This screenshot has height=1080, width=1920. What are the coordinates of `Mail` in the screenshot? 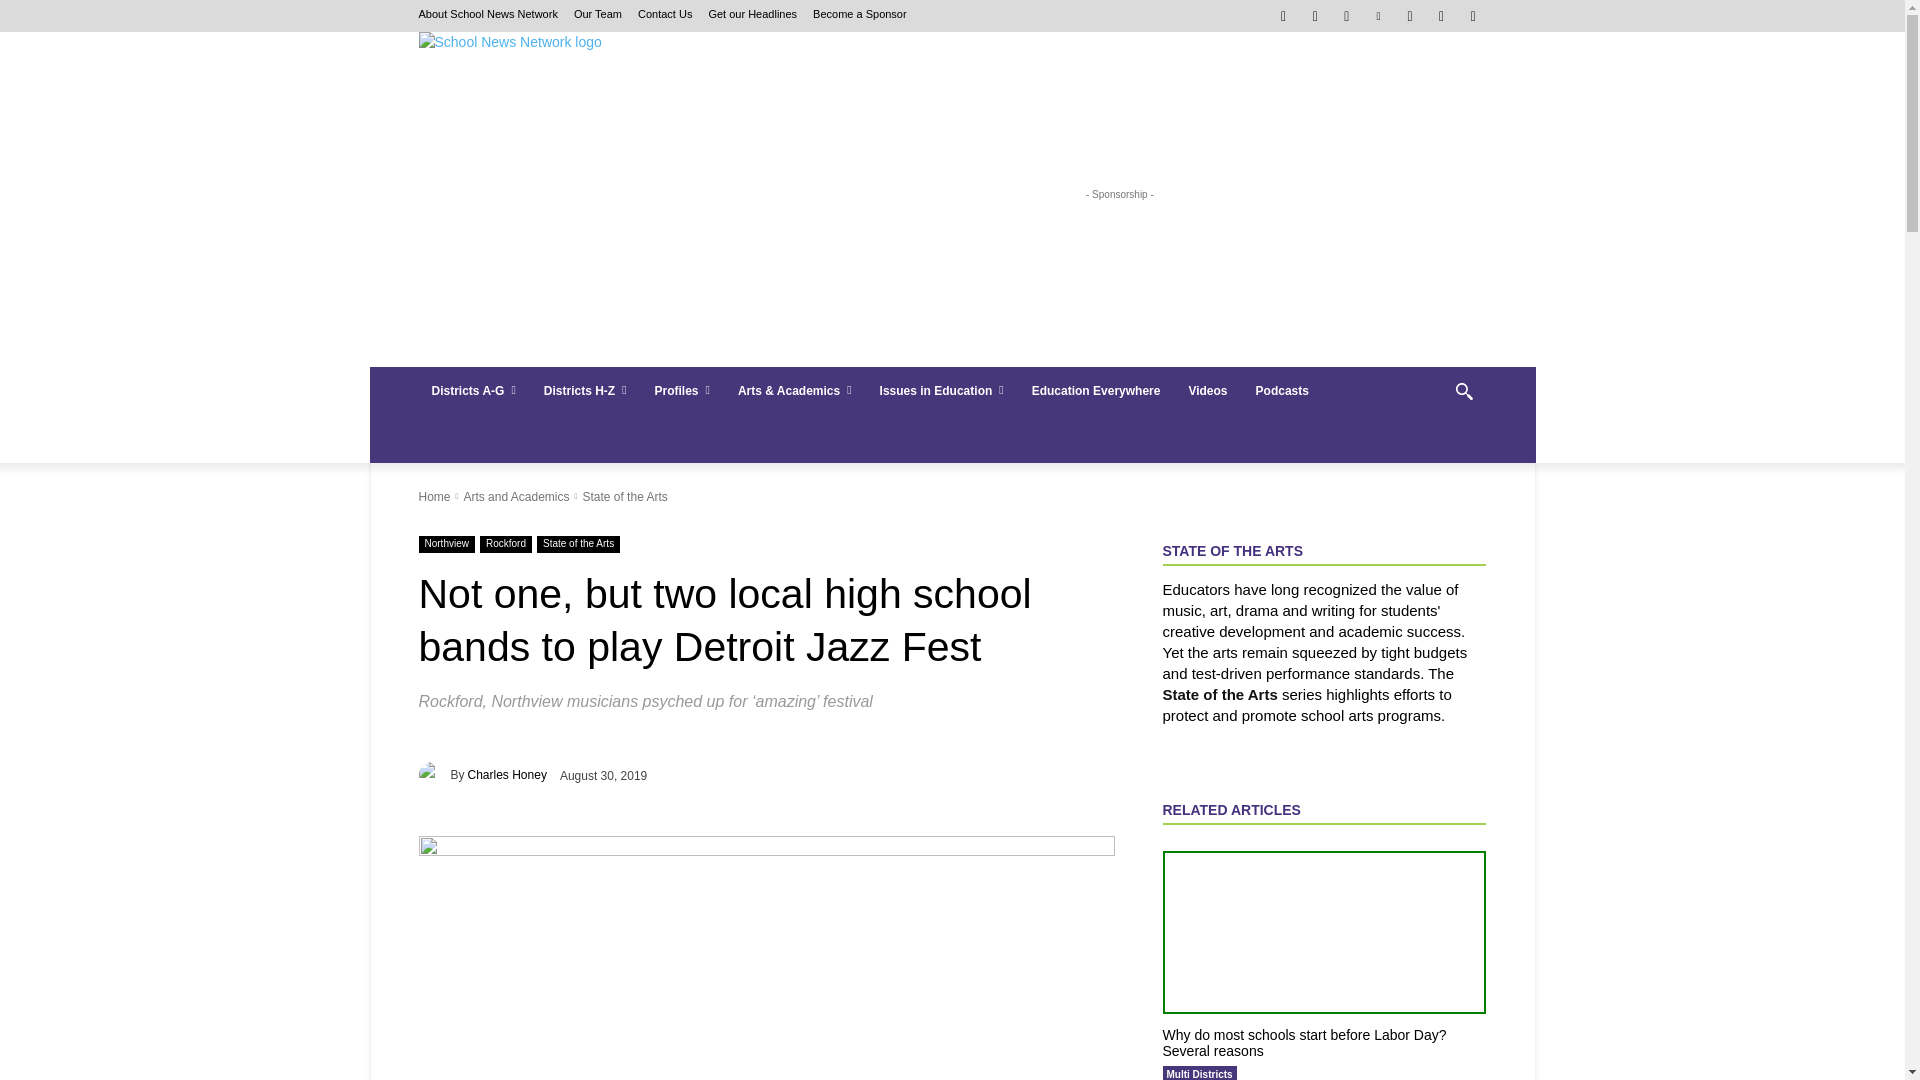 It's located at (1348, 16).